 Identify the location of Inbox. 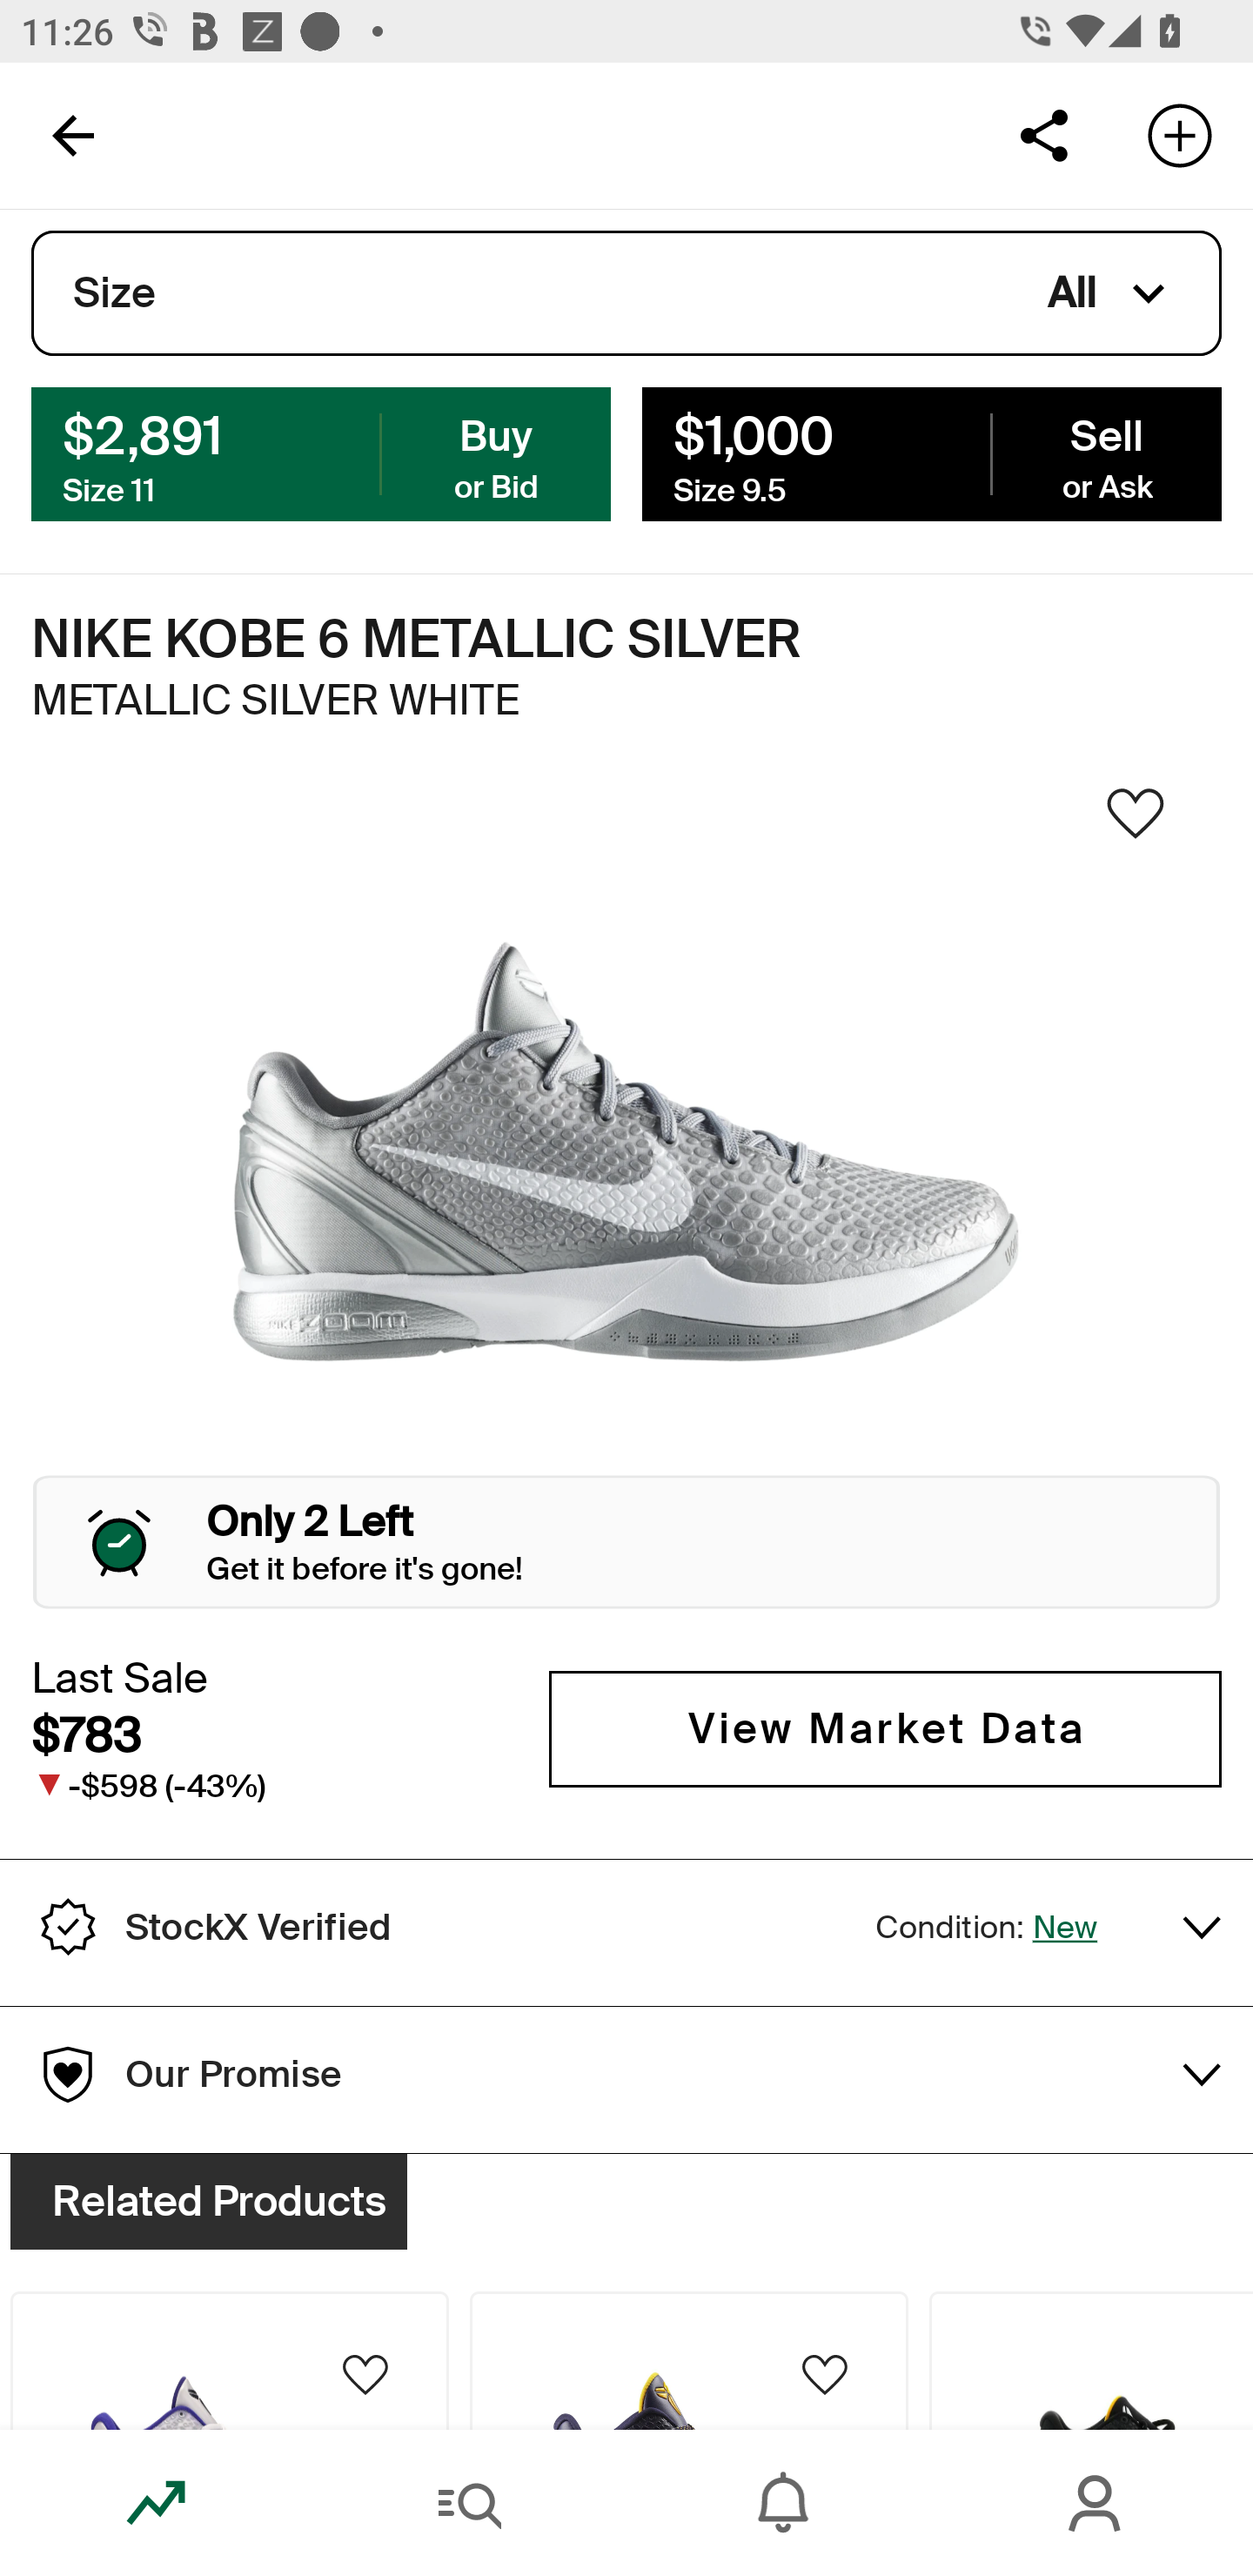
(783, 2503).